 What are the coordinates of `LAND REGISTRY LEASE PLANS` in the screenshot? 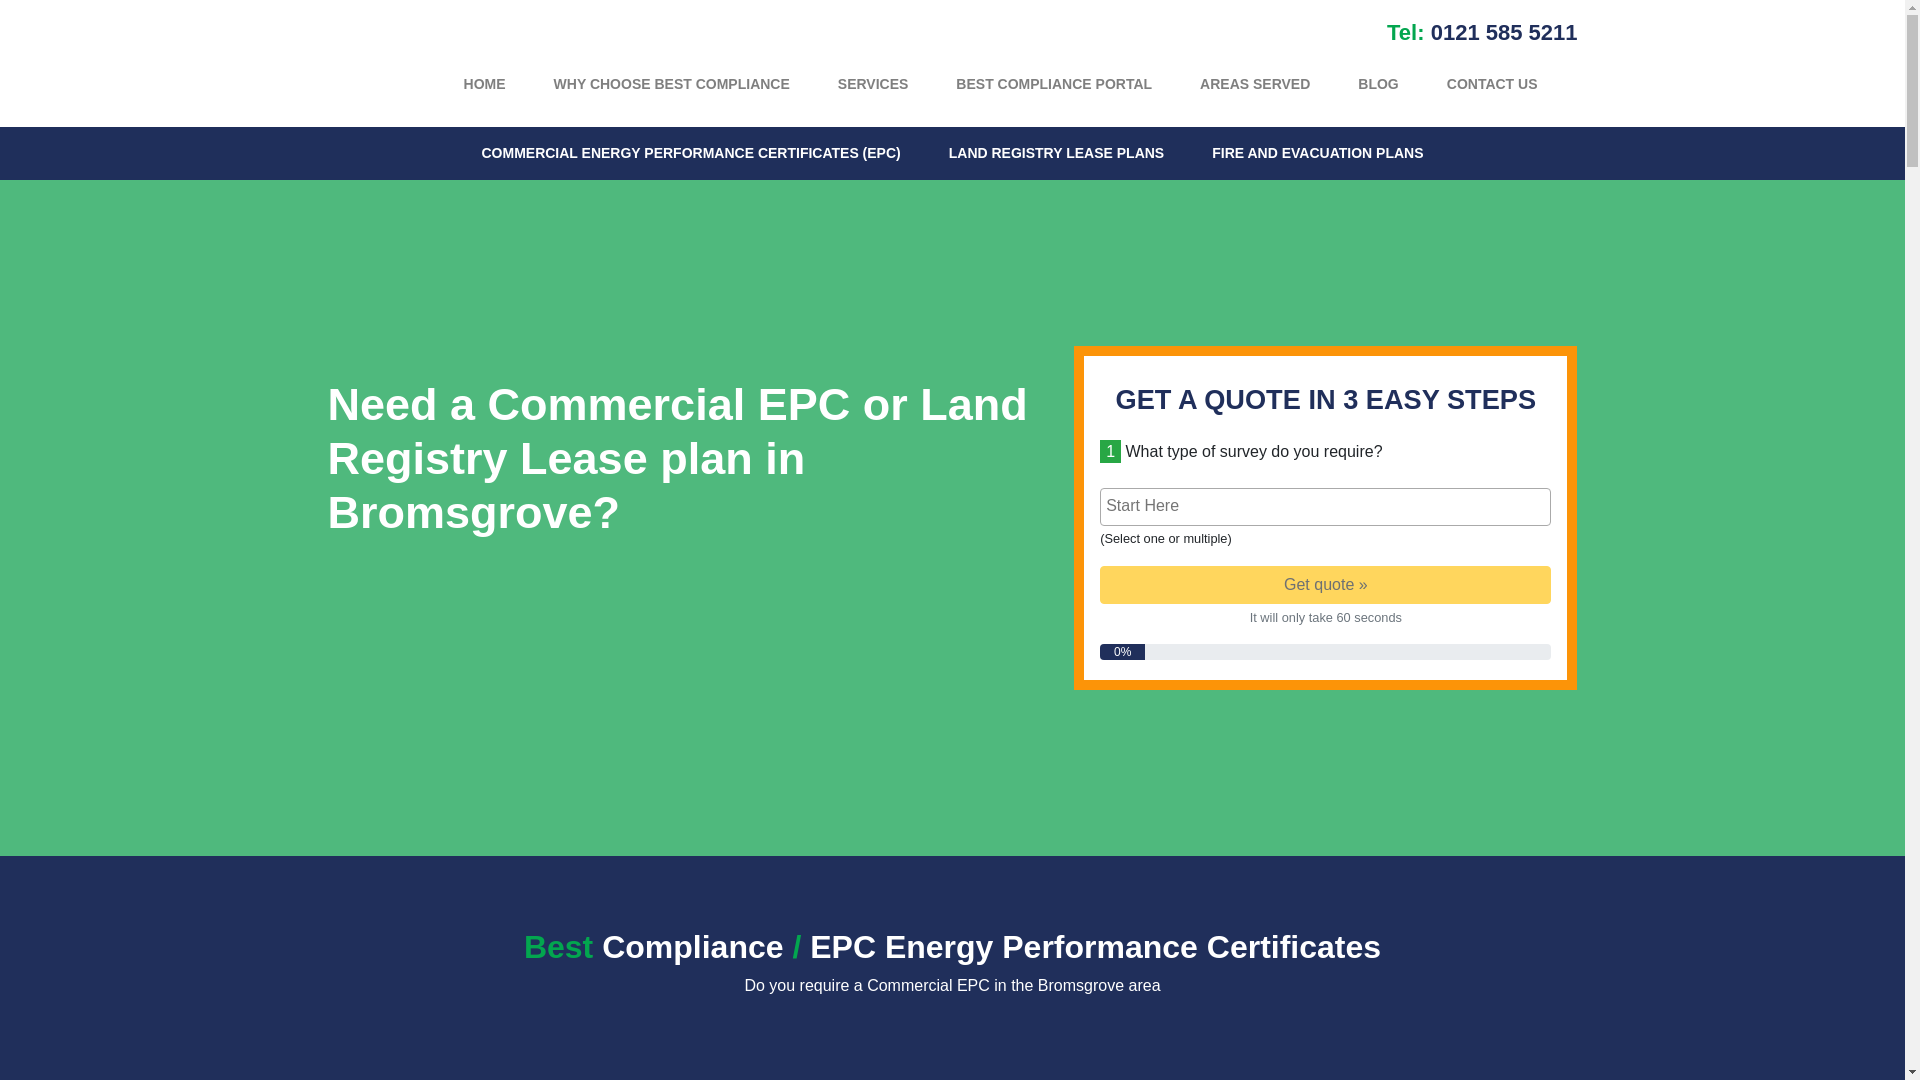 It's located at (1056, 153).